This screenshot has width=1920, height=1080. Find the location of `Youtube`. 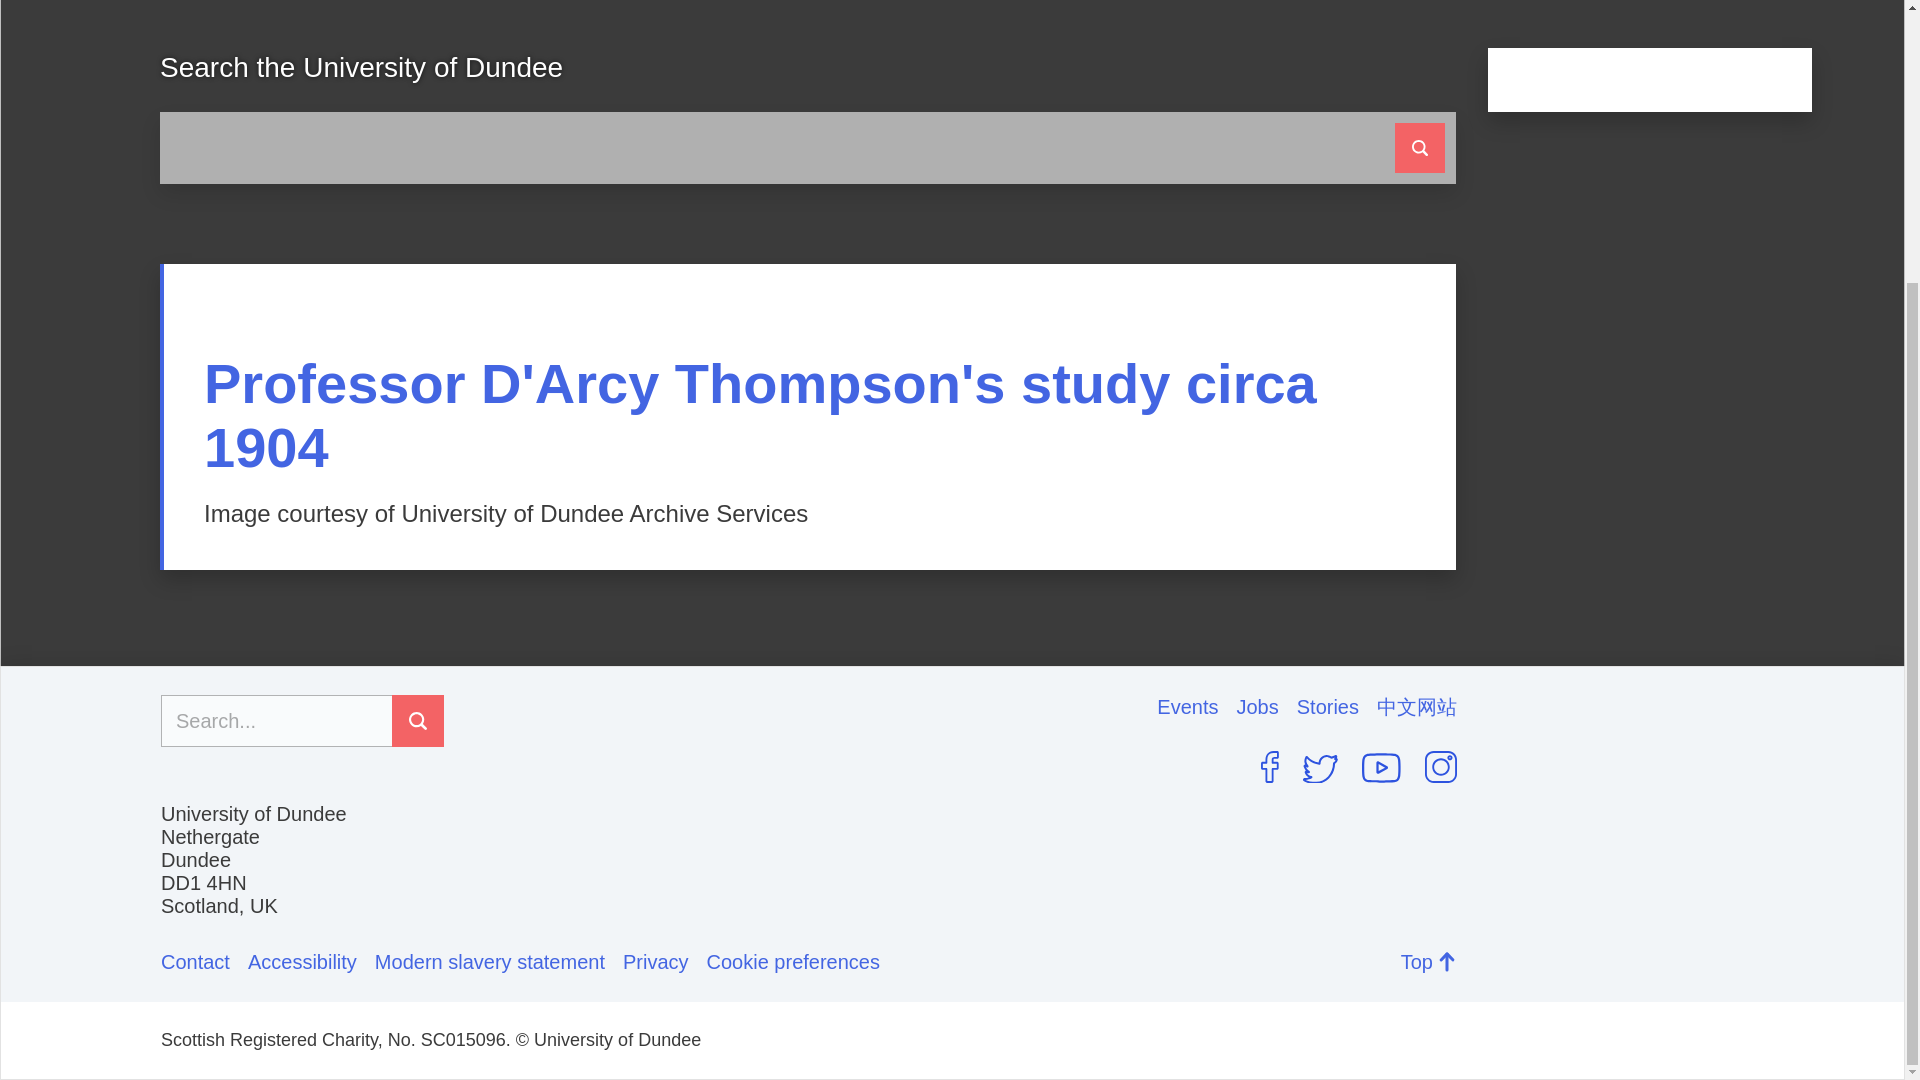

Youtube is located at coordinates (1381, 768).